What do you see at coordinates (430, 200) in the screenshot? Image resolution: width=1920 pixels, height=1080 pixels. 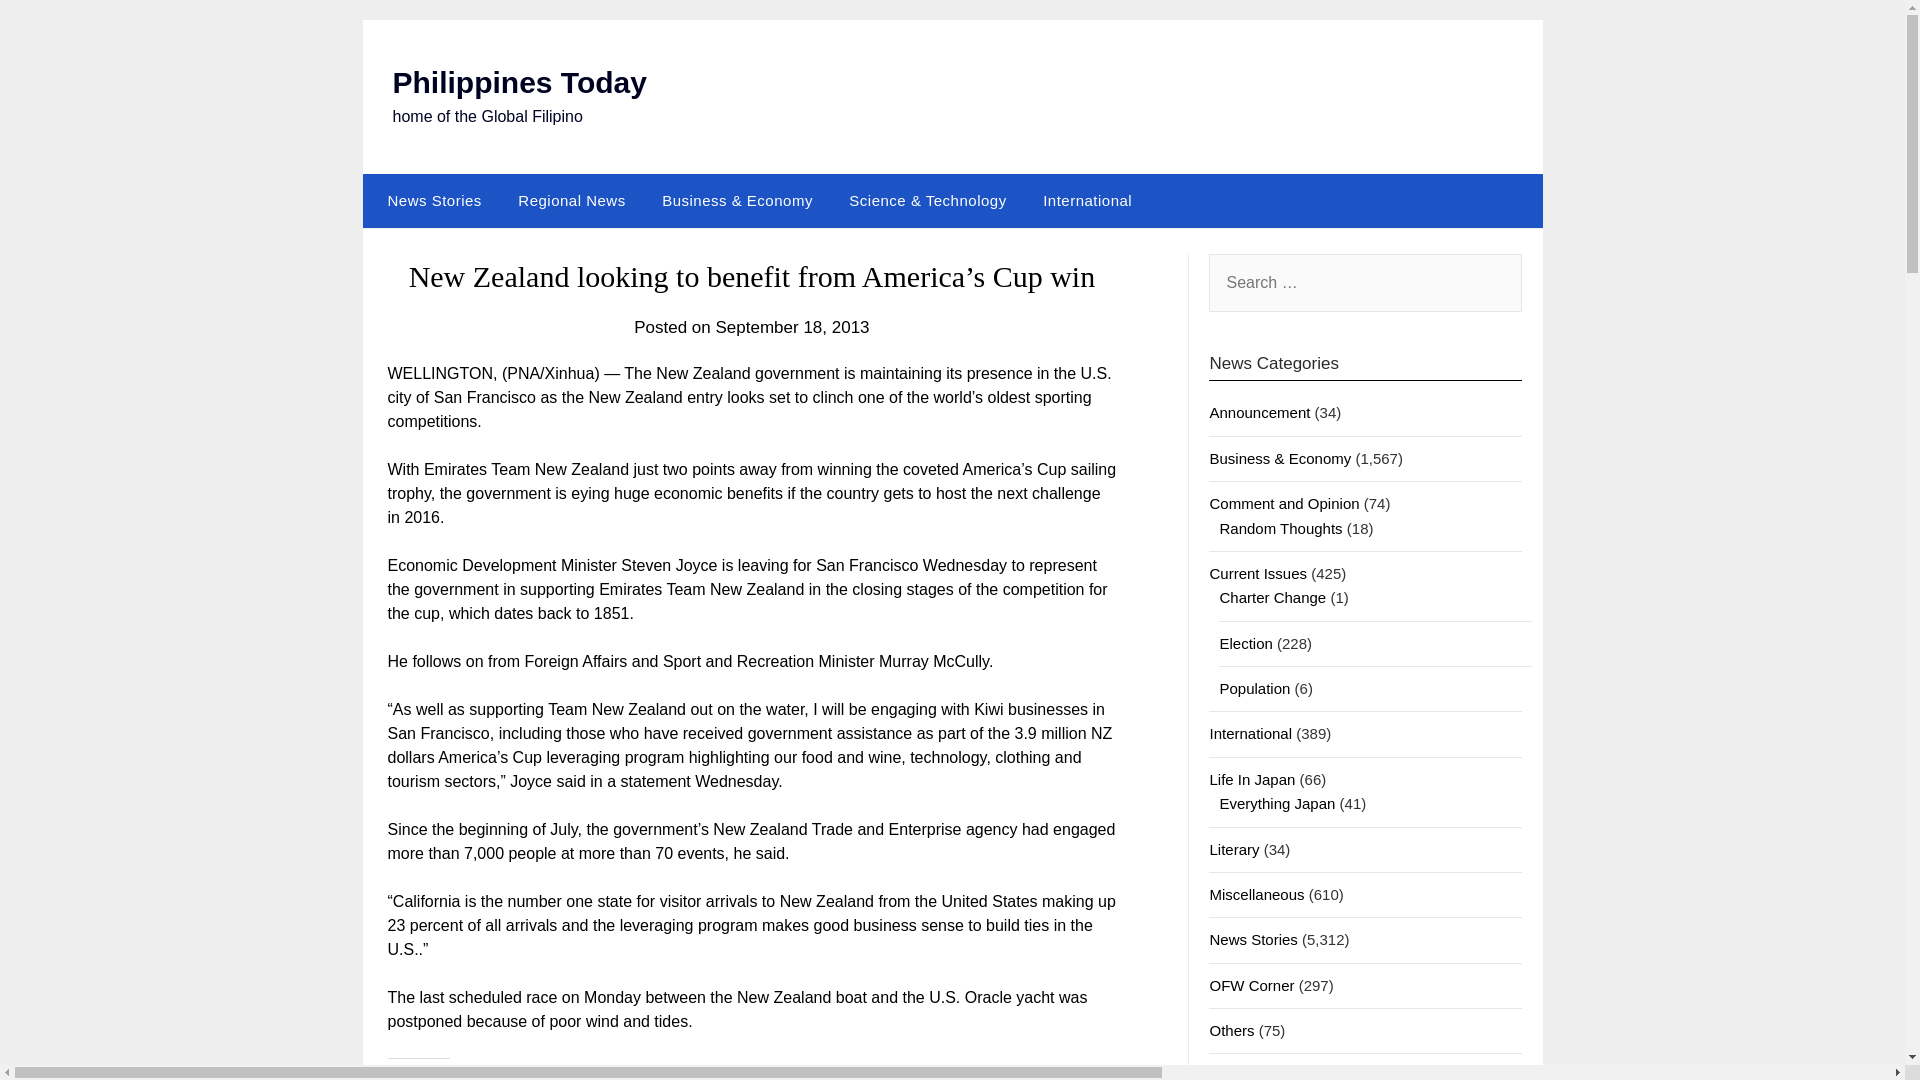 I see `News Stories` at bounding box center [430, 200].